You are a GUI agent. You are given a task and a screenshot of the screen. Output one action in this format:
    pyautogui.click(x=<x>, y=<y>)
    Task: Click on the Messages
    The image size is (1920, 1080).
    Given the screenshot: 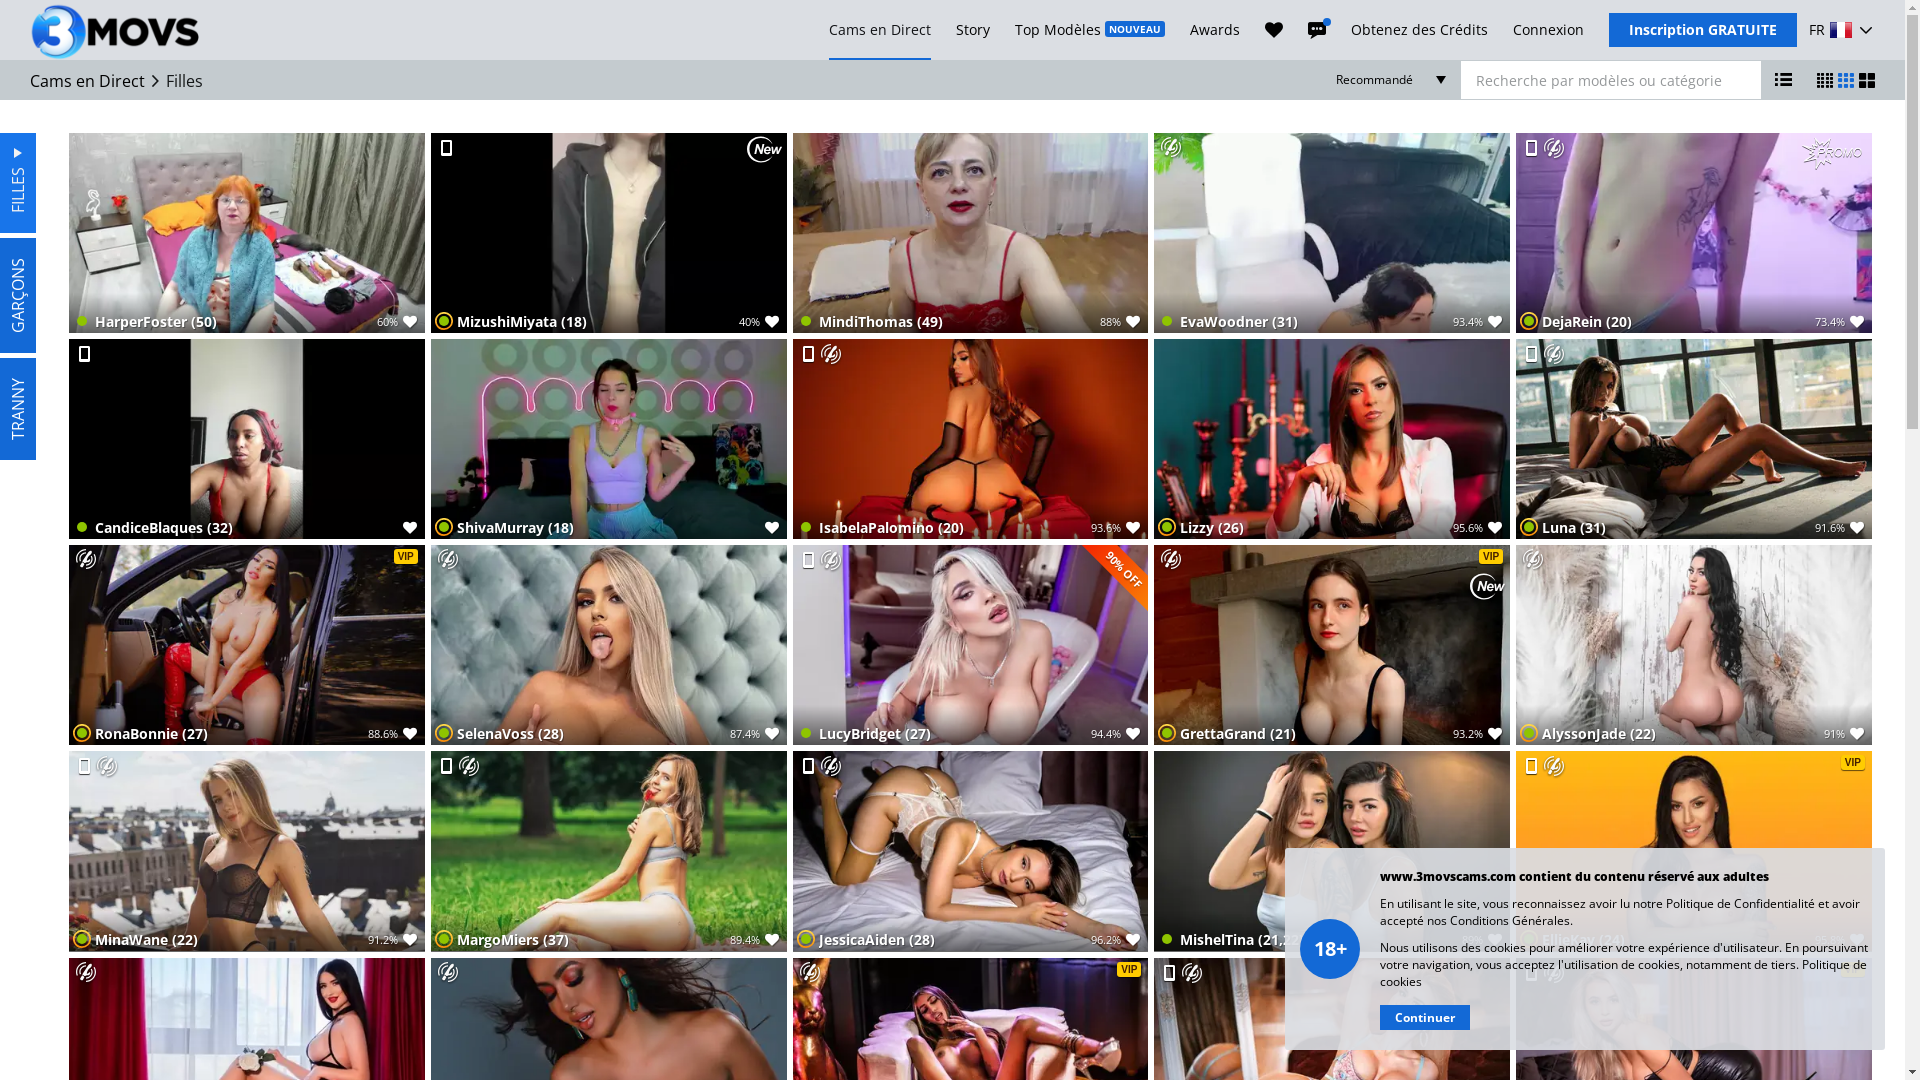 What is the action you would take?
    pyautogui.click(x=1317, y=30)
    